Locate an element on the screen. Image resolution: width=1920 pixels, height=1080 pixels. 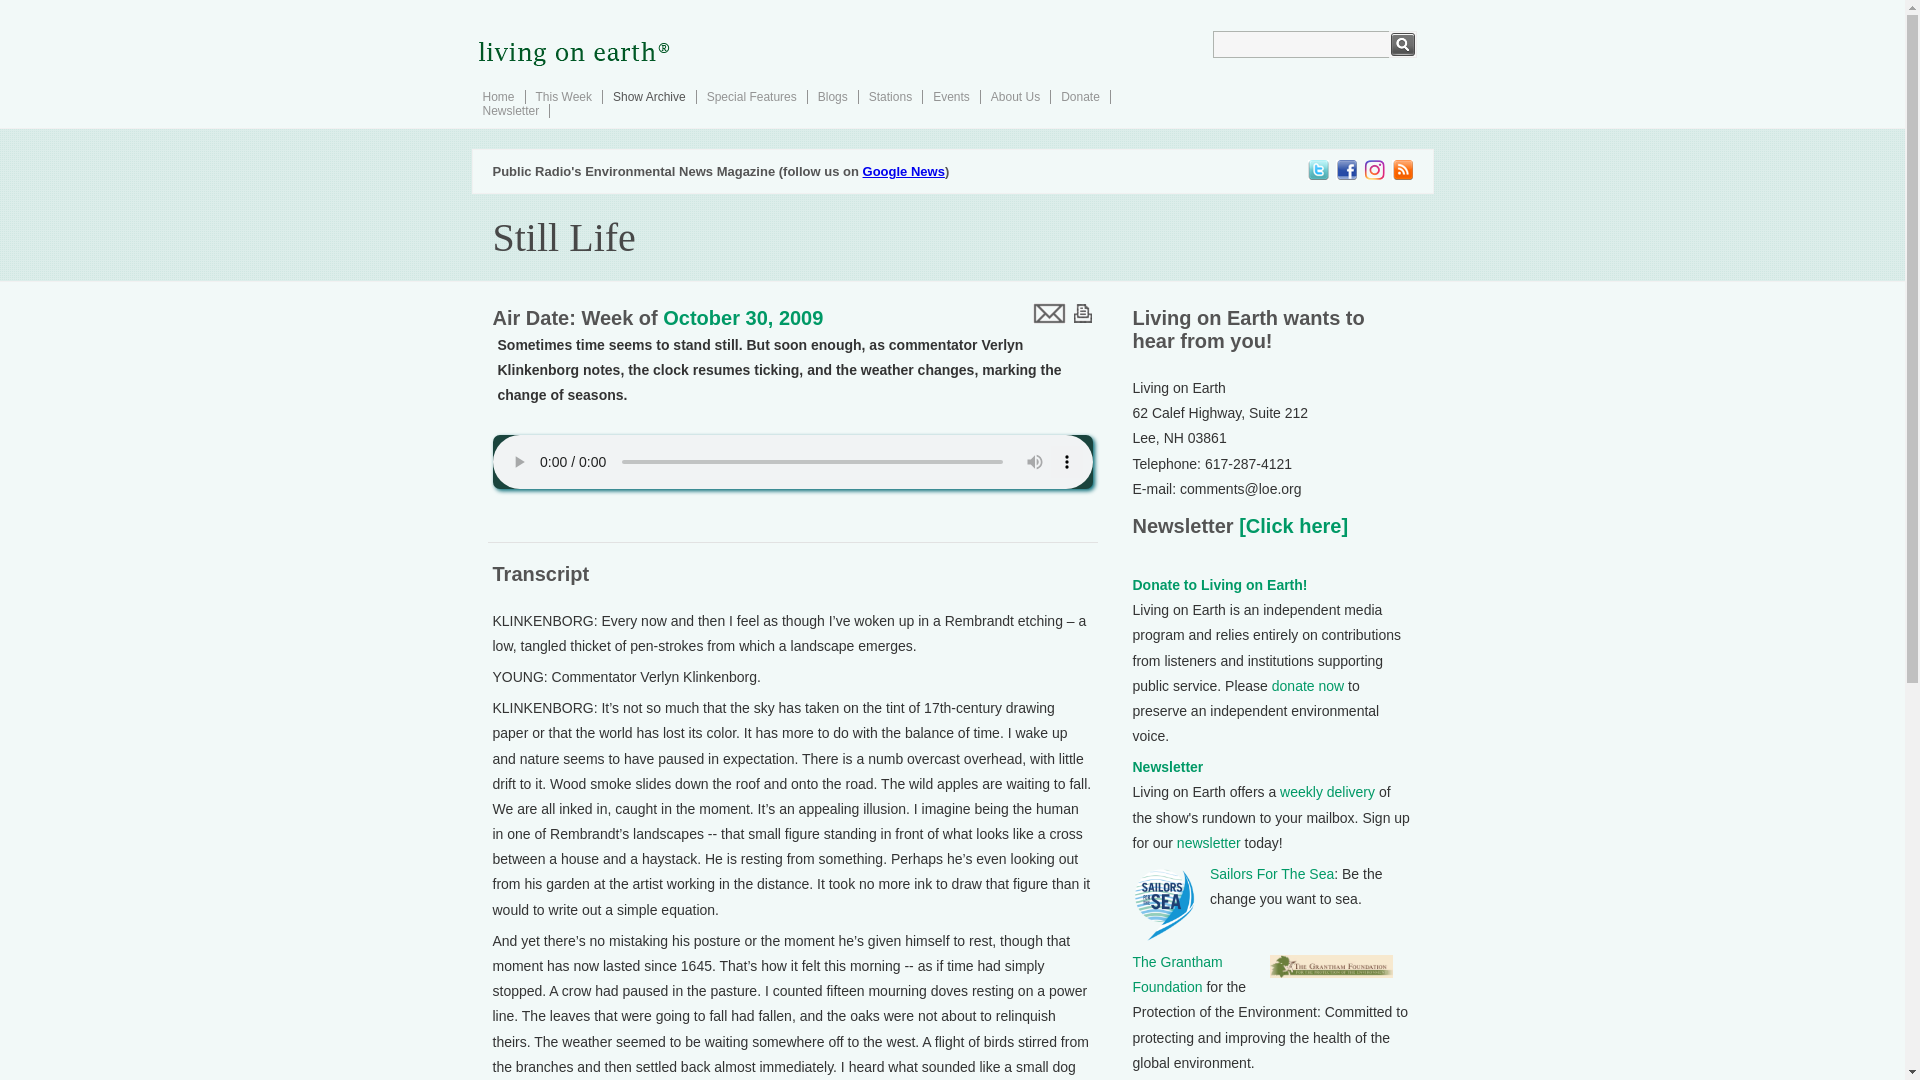
Donate to Living on Earth! is located at coordinates (1220, 584).